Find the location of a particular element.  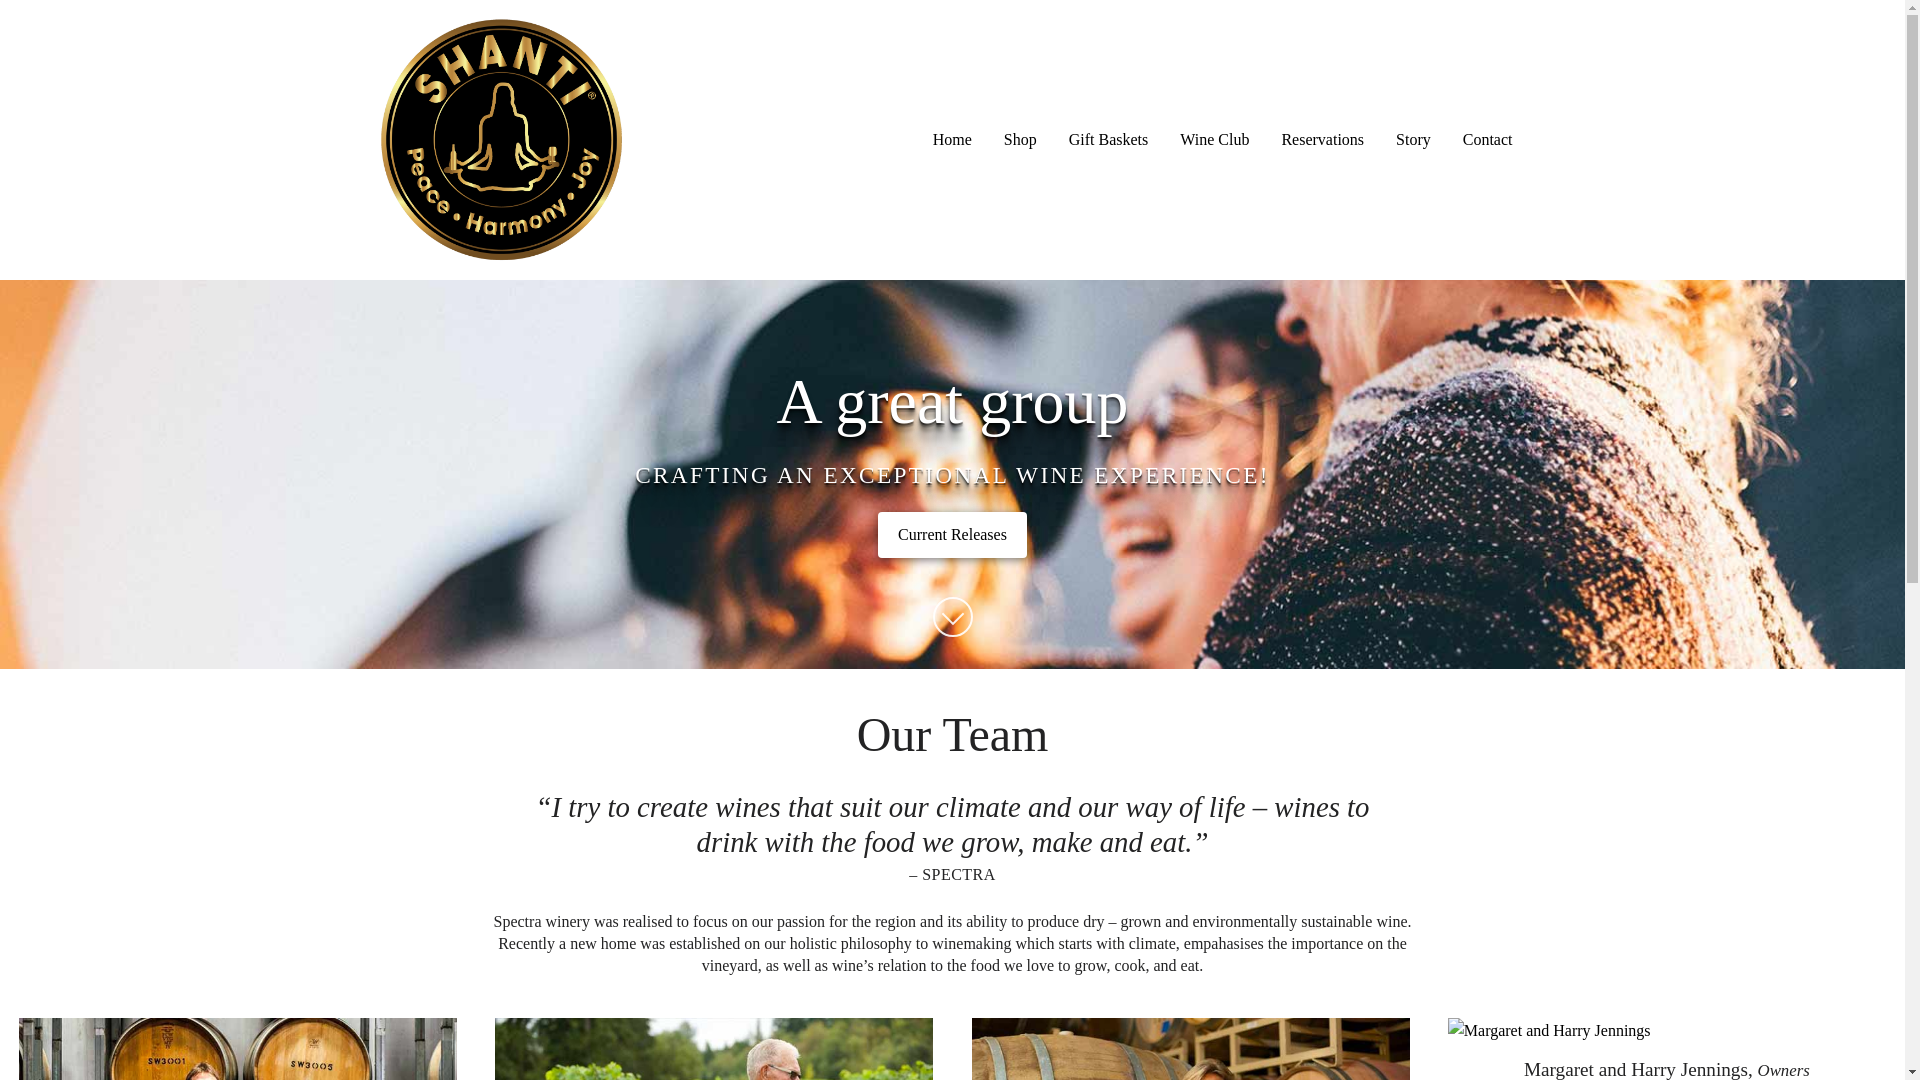

Story is located at coordinates (1414, 139).